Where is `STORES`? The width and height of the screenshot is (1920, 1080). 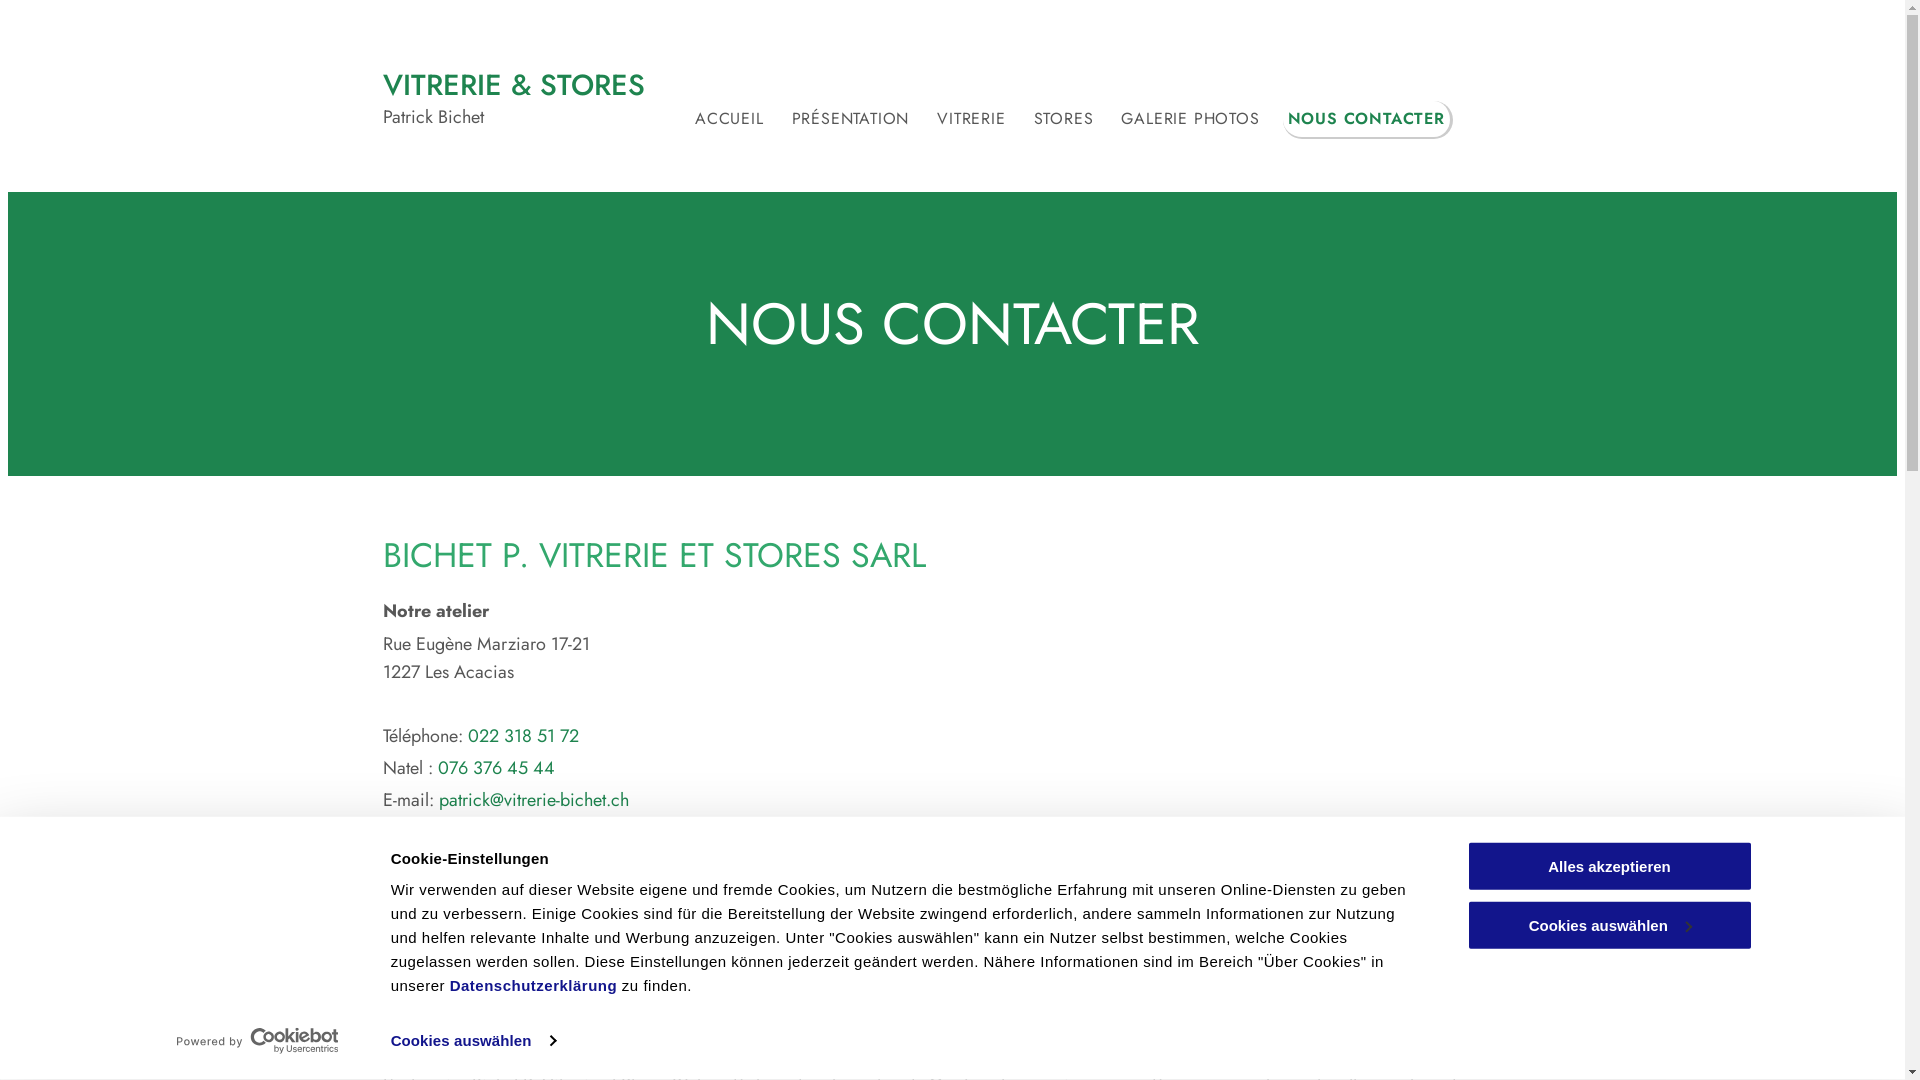
STORES is located at coordinates (1066, 120).